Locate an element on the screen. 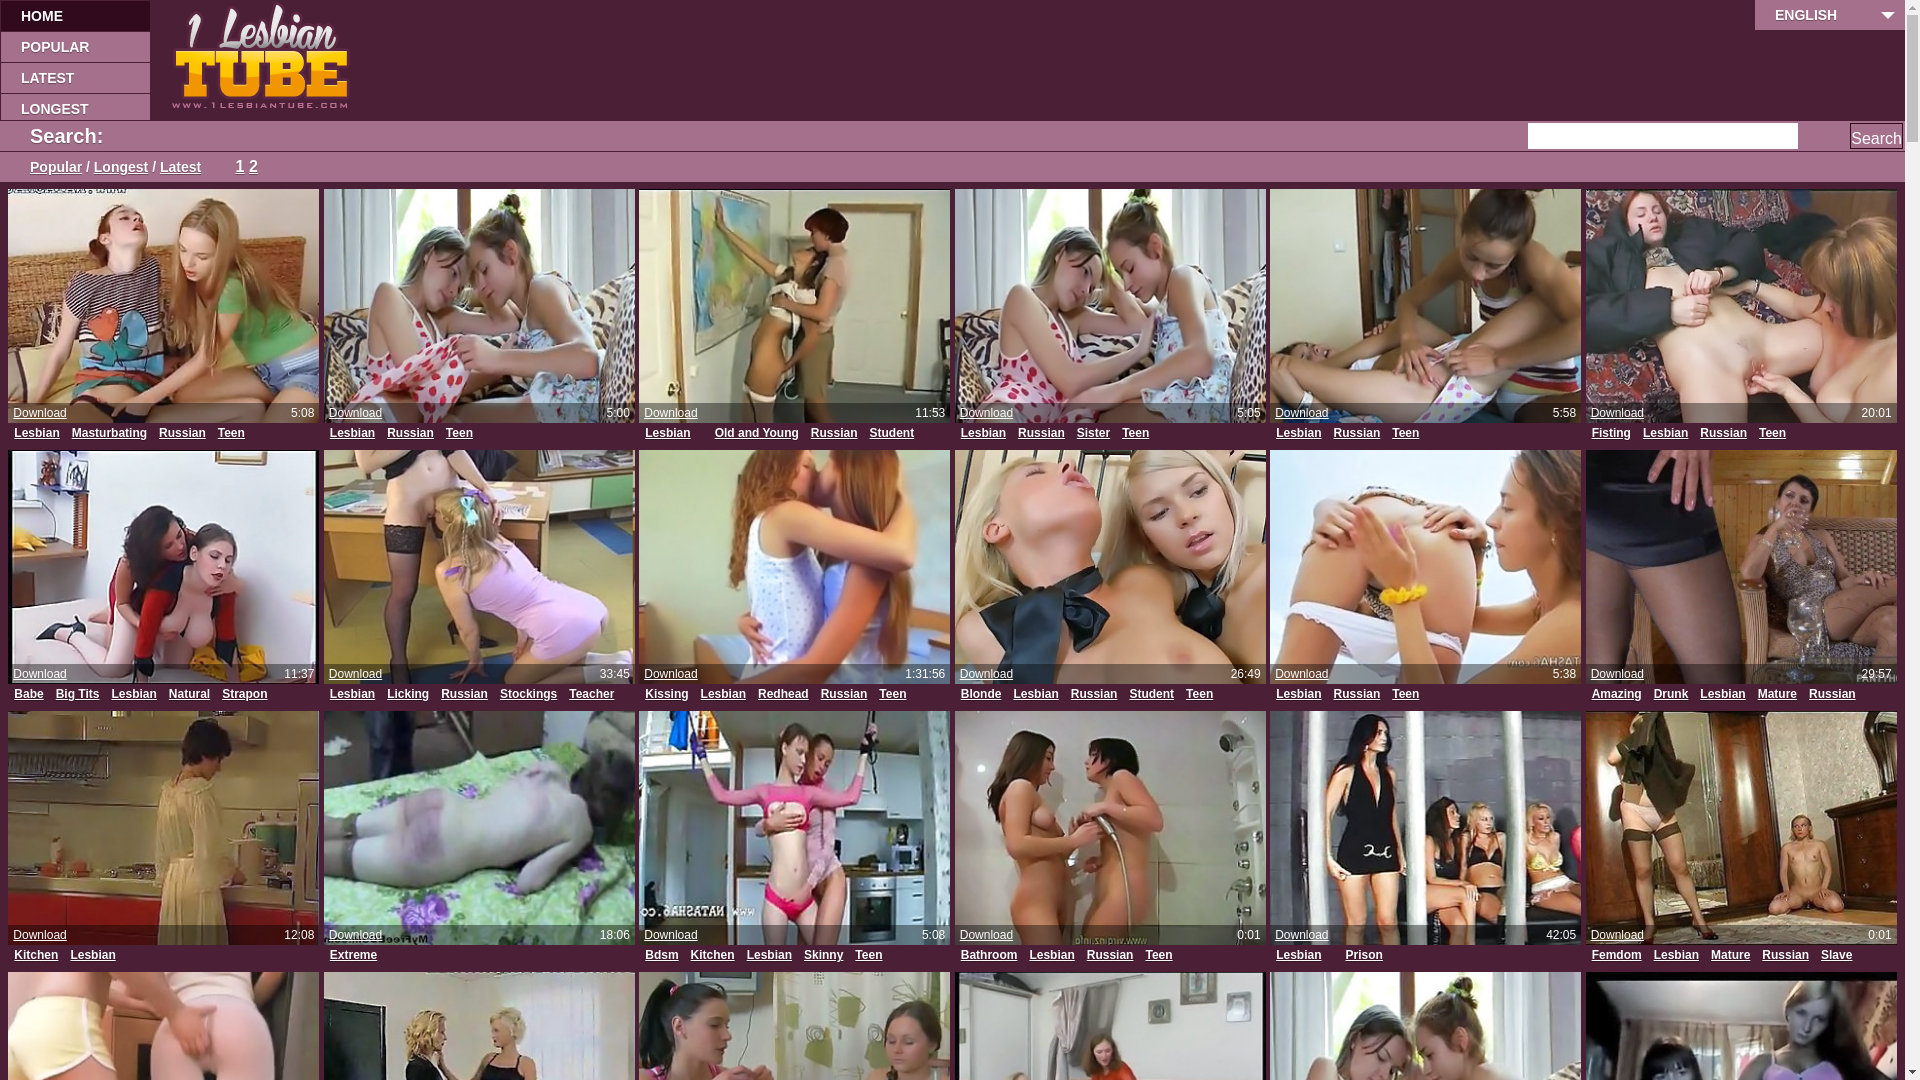 The height and width of the screenshot is (1080, 1920). Teen is located at coordinates (344, 716).